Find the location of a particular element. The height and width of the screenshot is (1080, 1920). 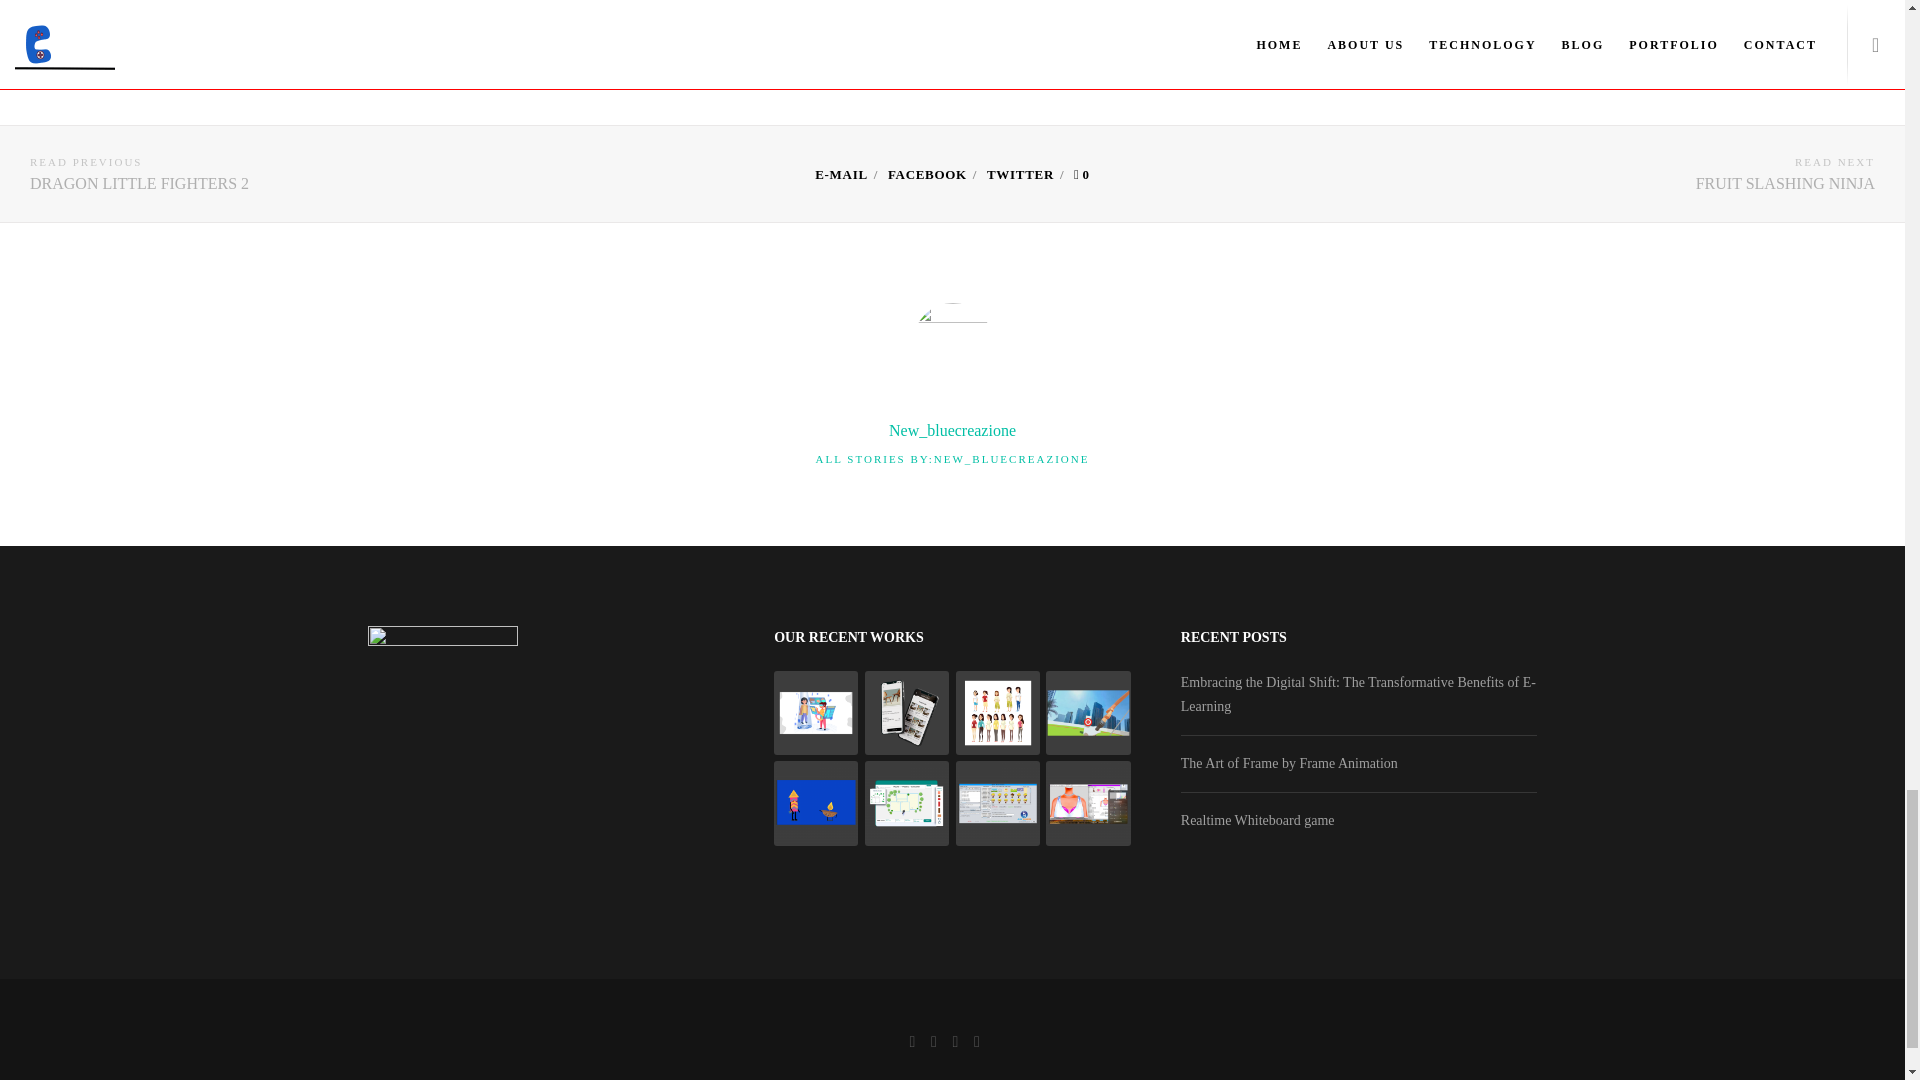

0 is located at coordinates (1082, 174).